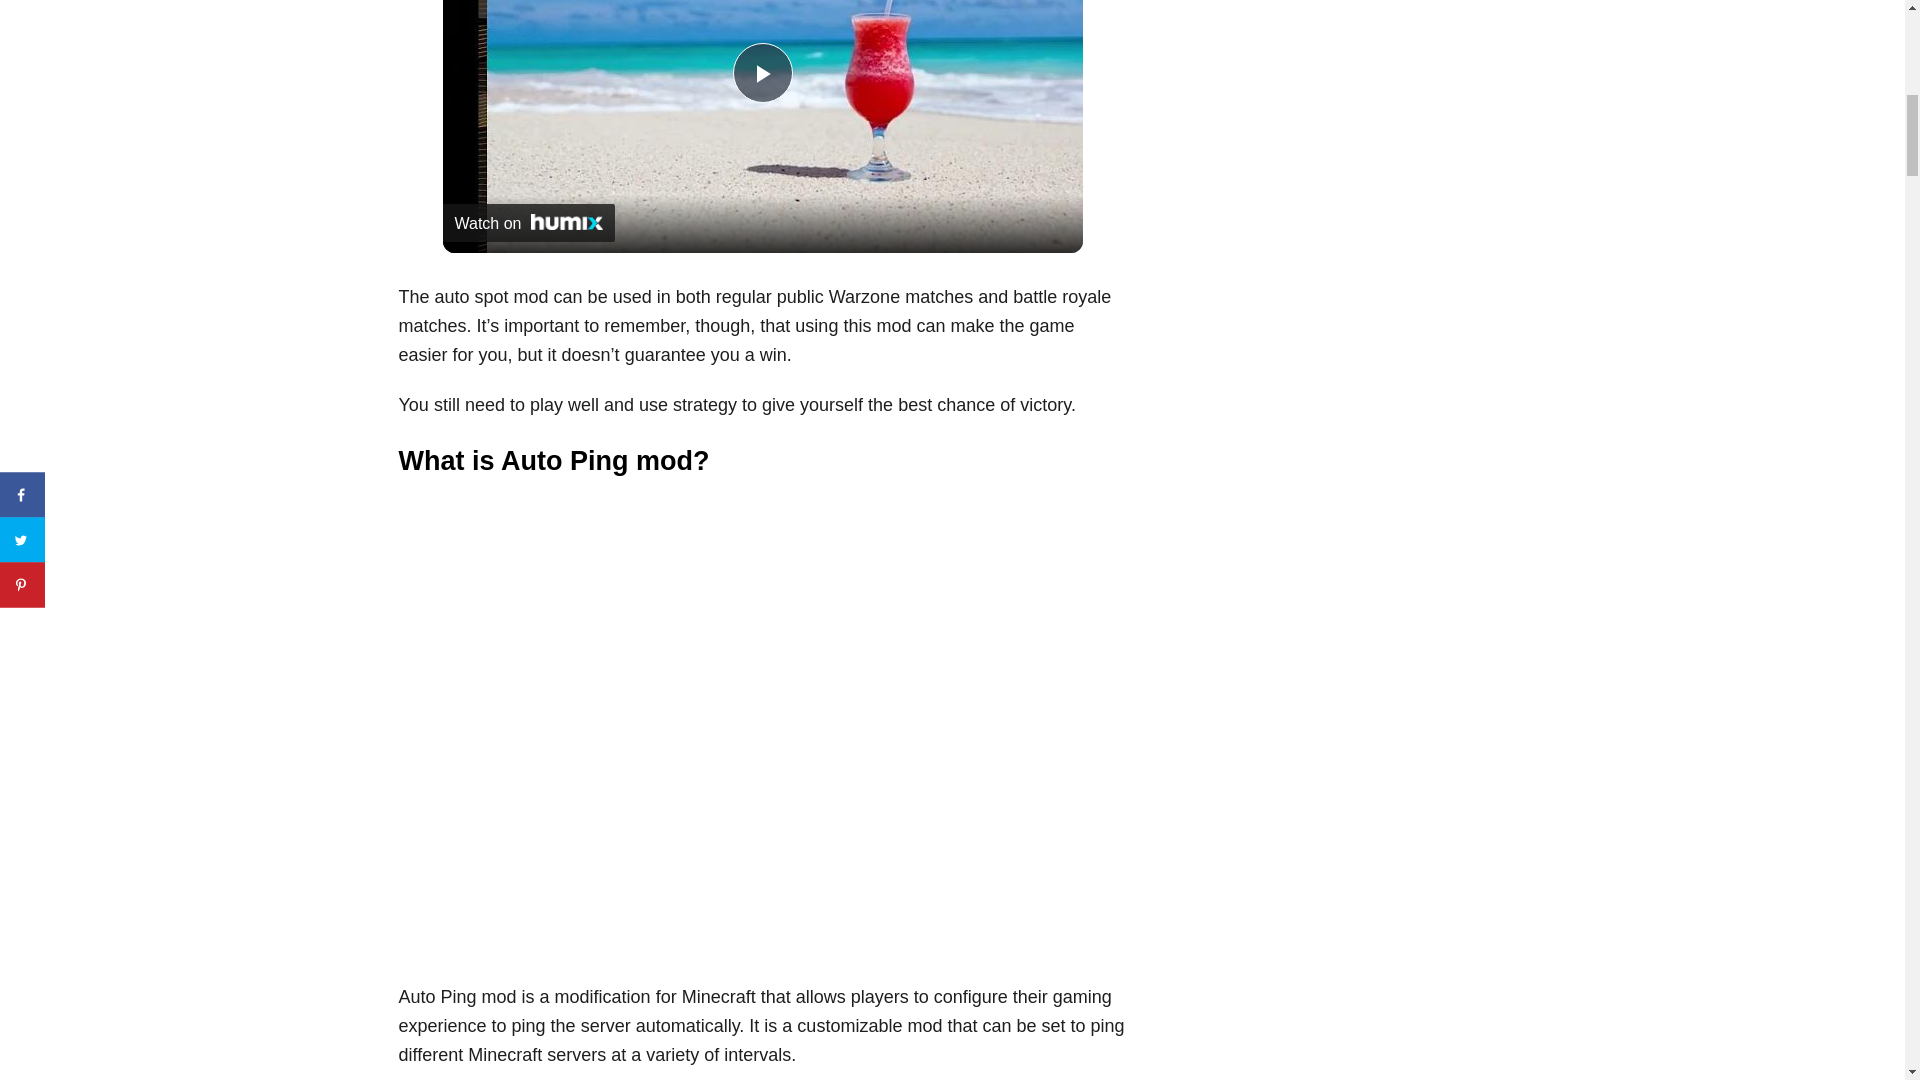 Image resolution: width=1920 pixels, height=1080 pixels. What do you see at coordinates (761, 72) in the screenshot?
I see `Play Video` at bounding box center [761, 72].